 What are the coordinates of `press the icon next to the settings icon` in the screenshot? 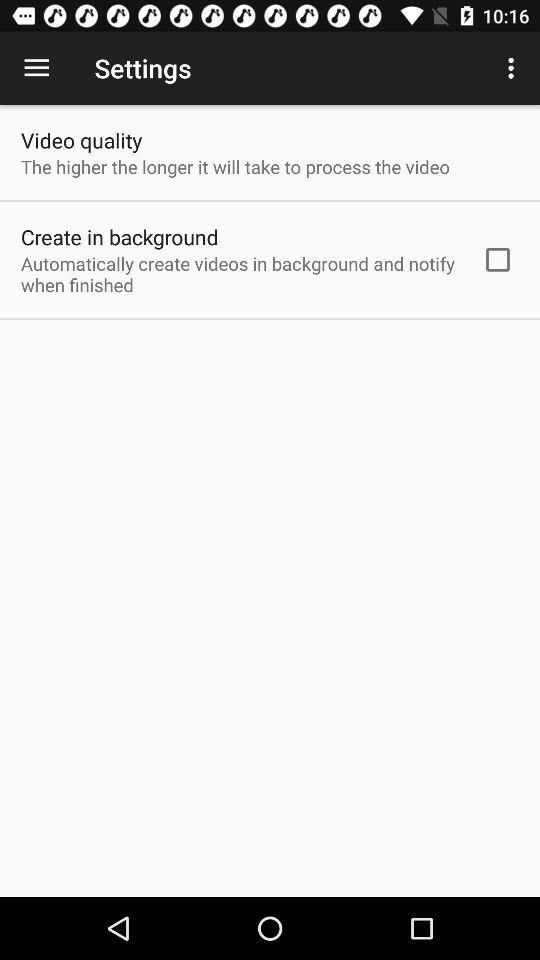 It's located at (36, 68).